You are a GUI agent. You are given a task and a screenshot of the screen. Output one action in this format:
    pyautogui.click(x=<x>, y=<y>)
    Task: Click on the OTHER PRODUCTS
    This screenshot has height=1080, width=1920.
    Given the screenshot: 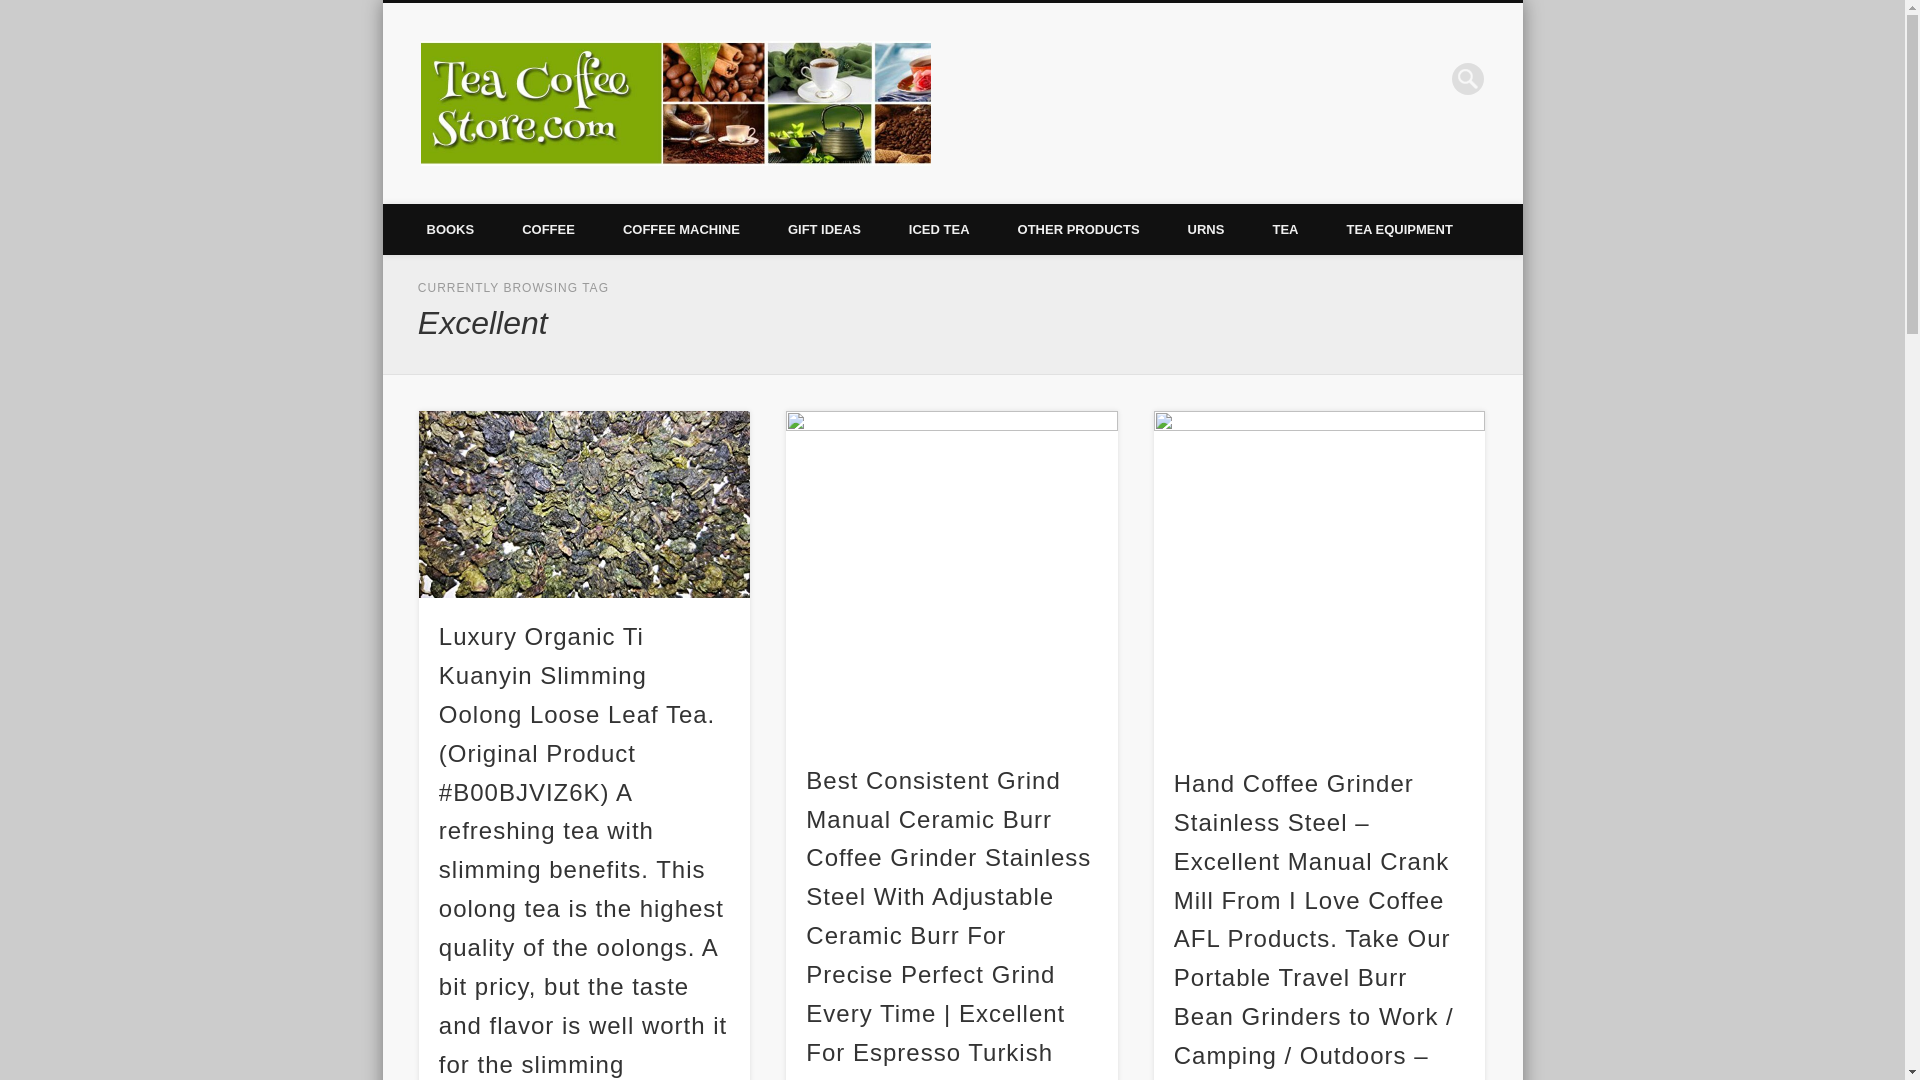 What is the action you would take?
    pyautogui.click(x=1078, y=229)
    